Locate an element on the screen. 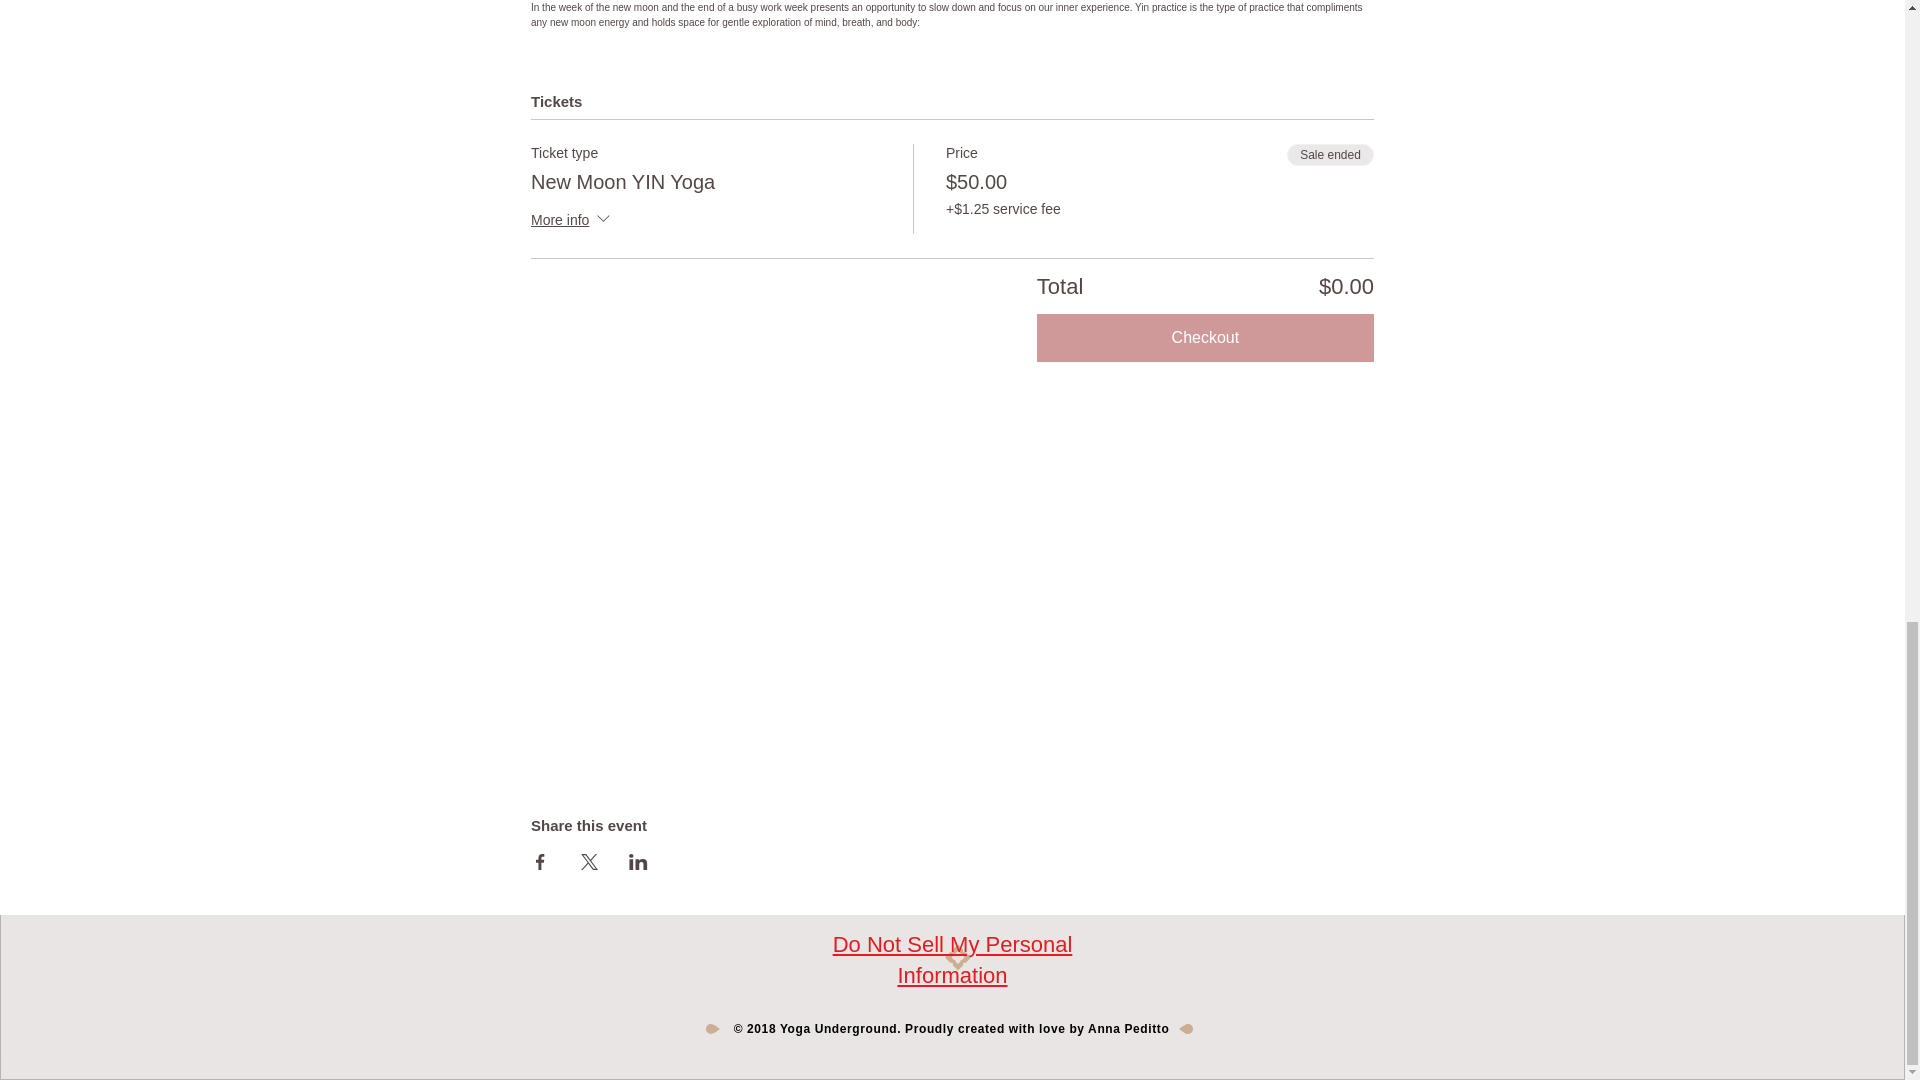 The image size is (1920, 1080). More info is located at coordinates (572, 222).